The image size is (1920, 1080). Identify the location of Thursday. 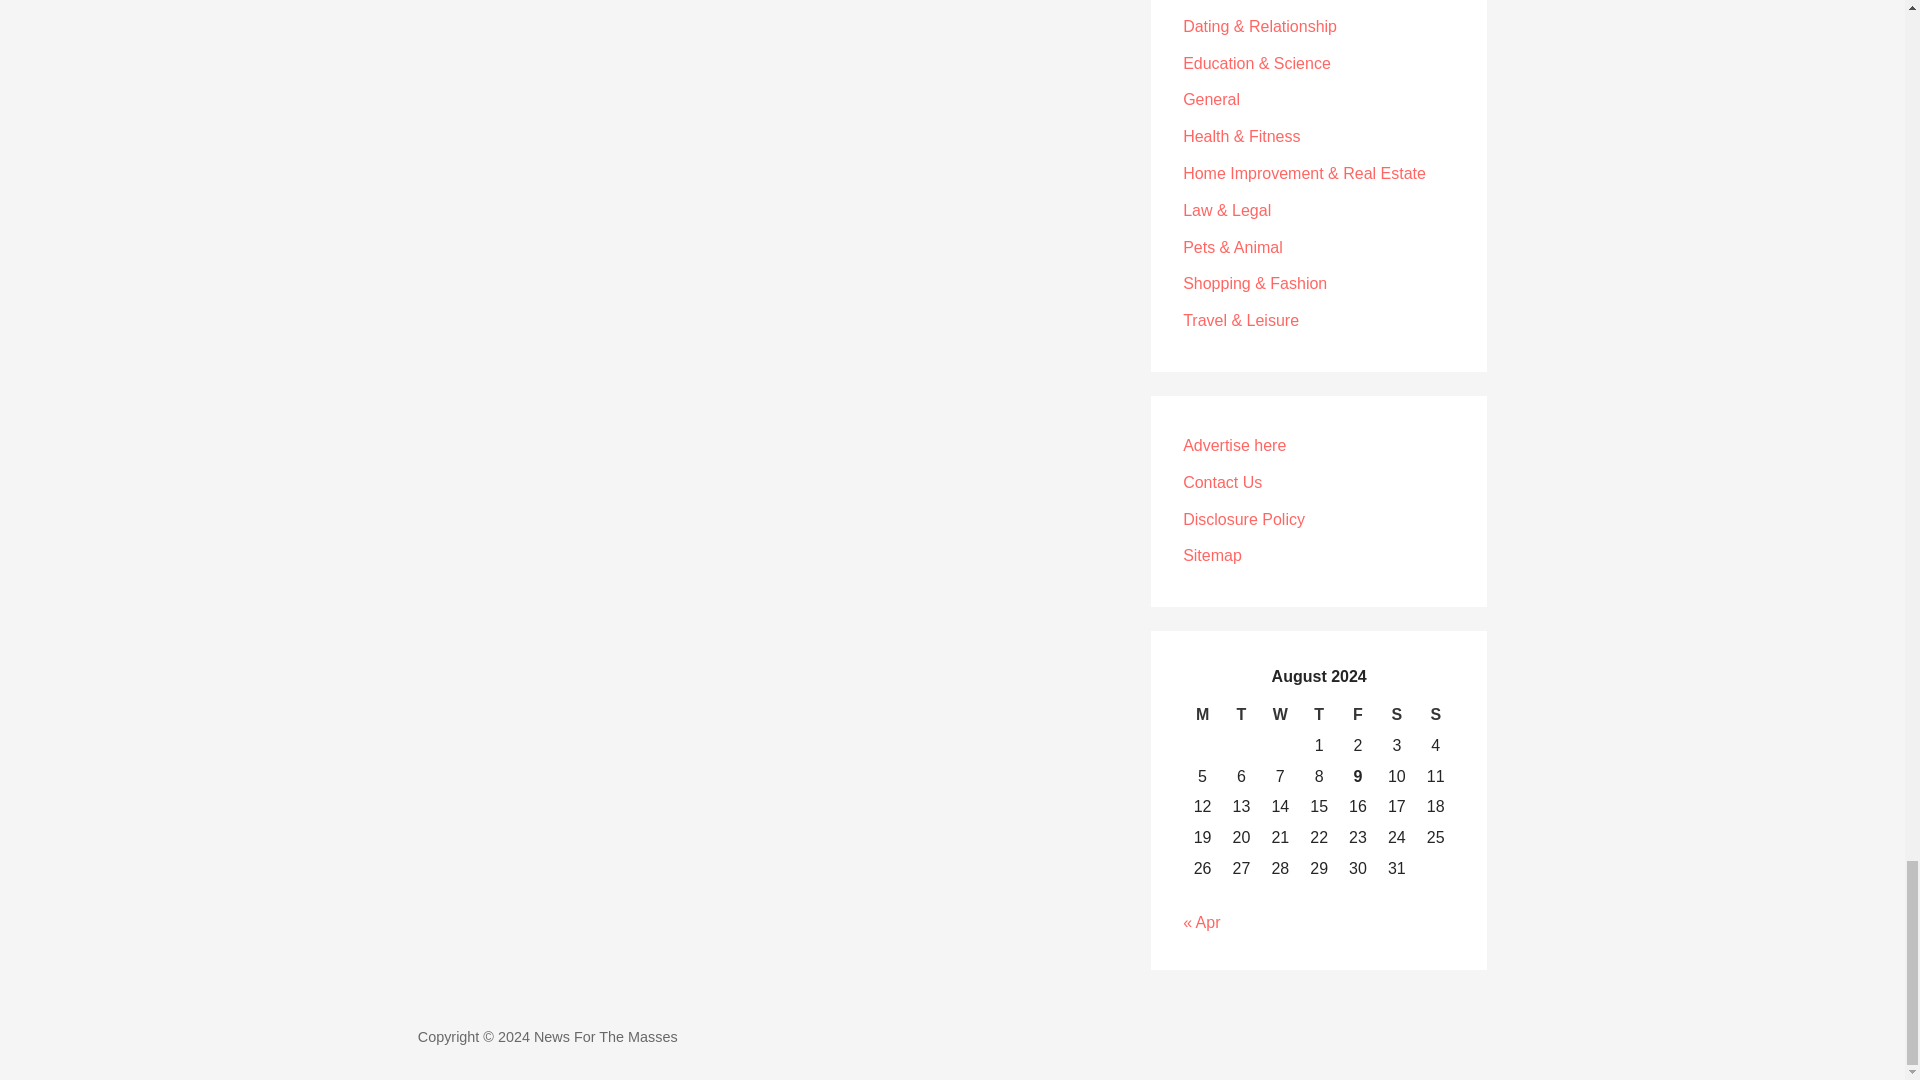
(1318, 715).